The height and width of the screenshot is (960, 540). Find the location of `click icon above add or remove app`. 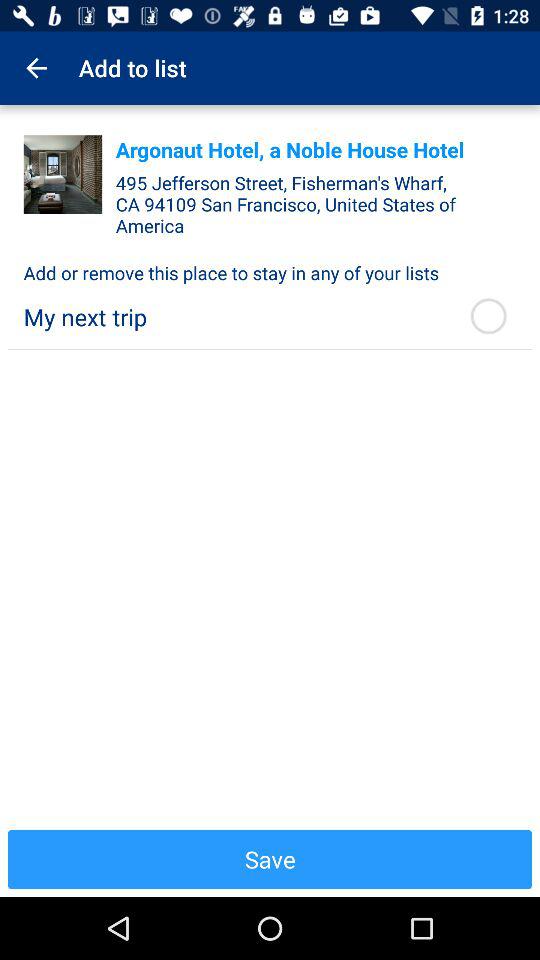

click icon above add or remove app is located at coordinates (62, 174).